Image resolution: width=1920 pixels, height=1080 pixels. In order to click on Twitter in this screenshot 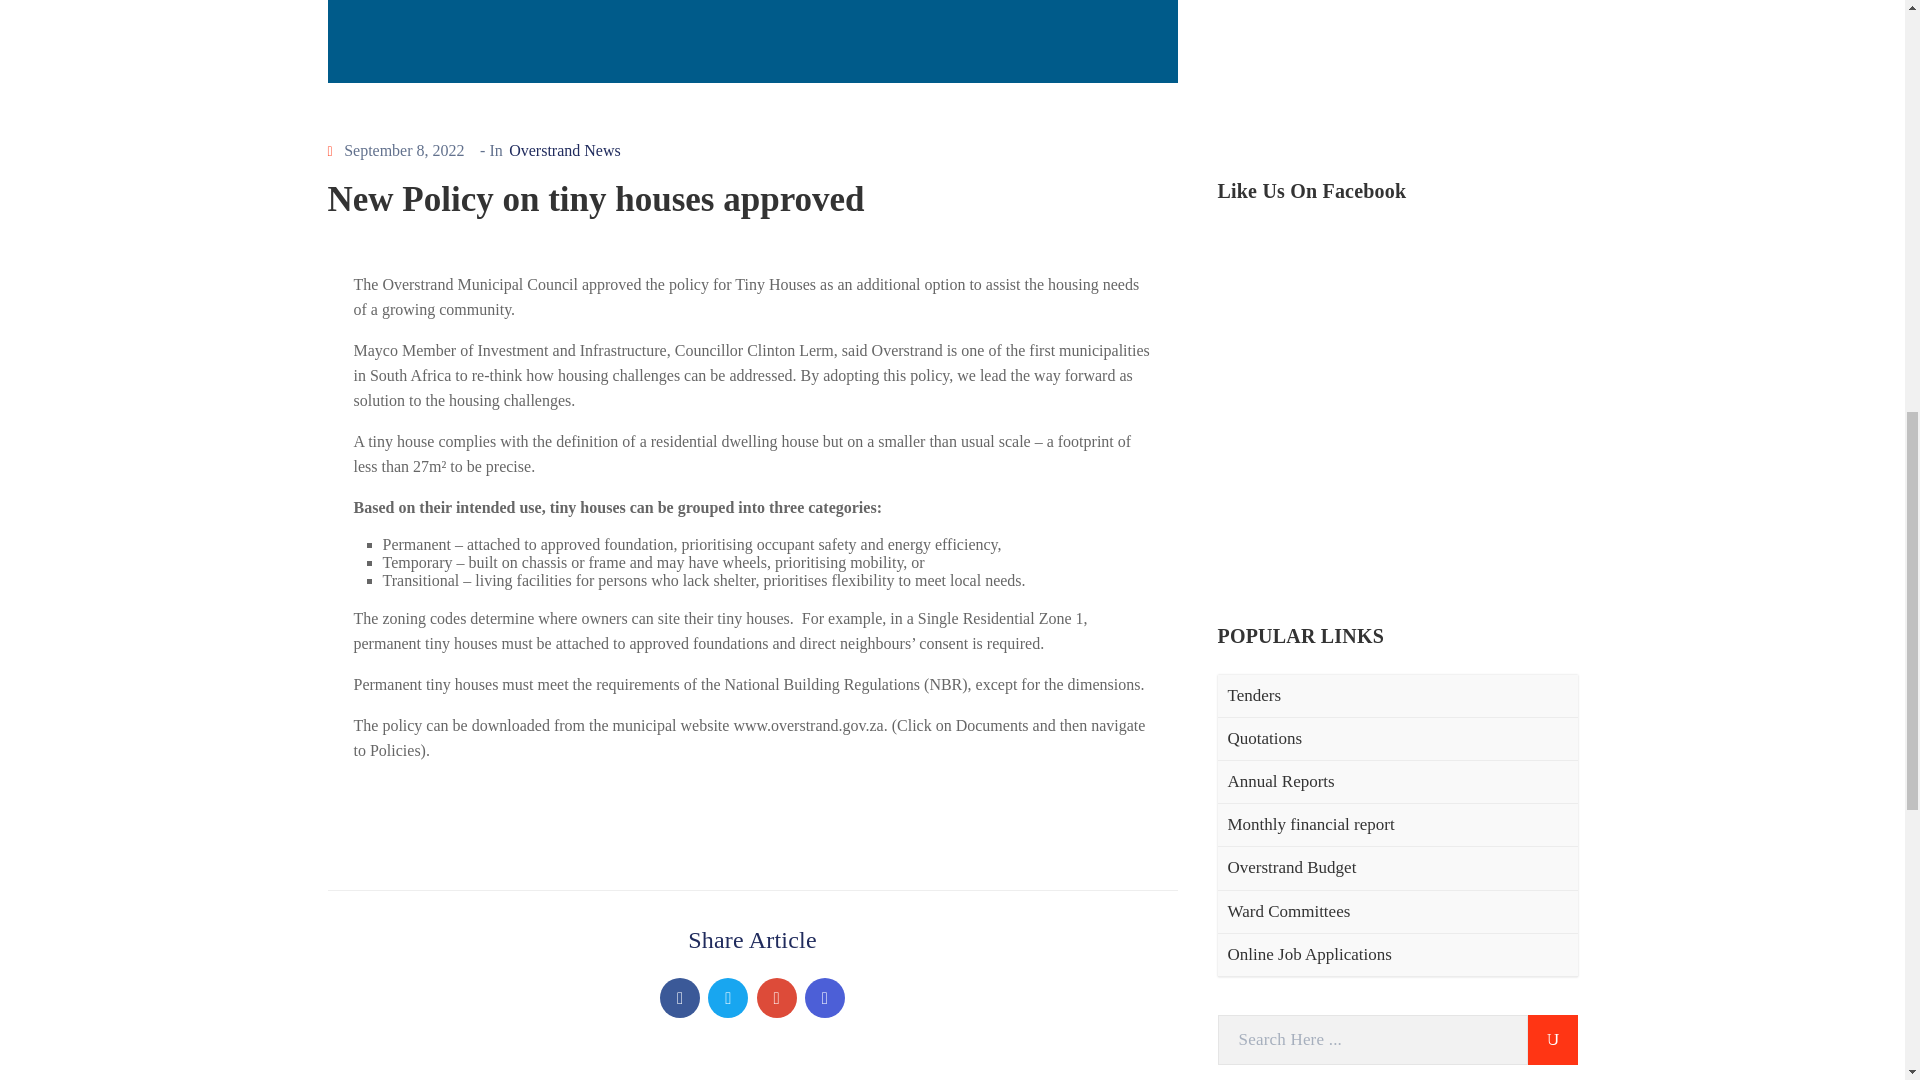, I will do `click(728, 998)`.